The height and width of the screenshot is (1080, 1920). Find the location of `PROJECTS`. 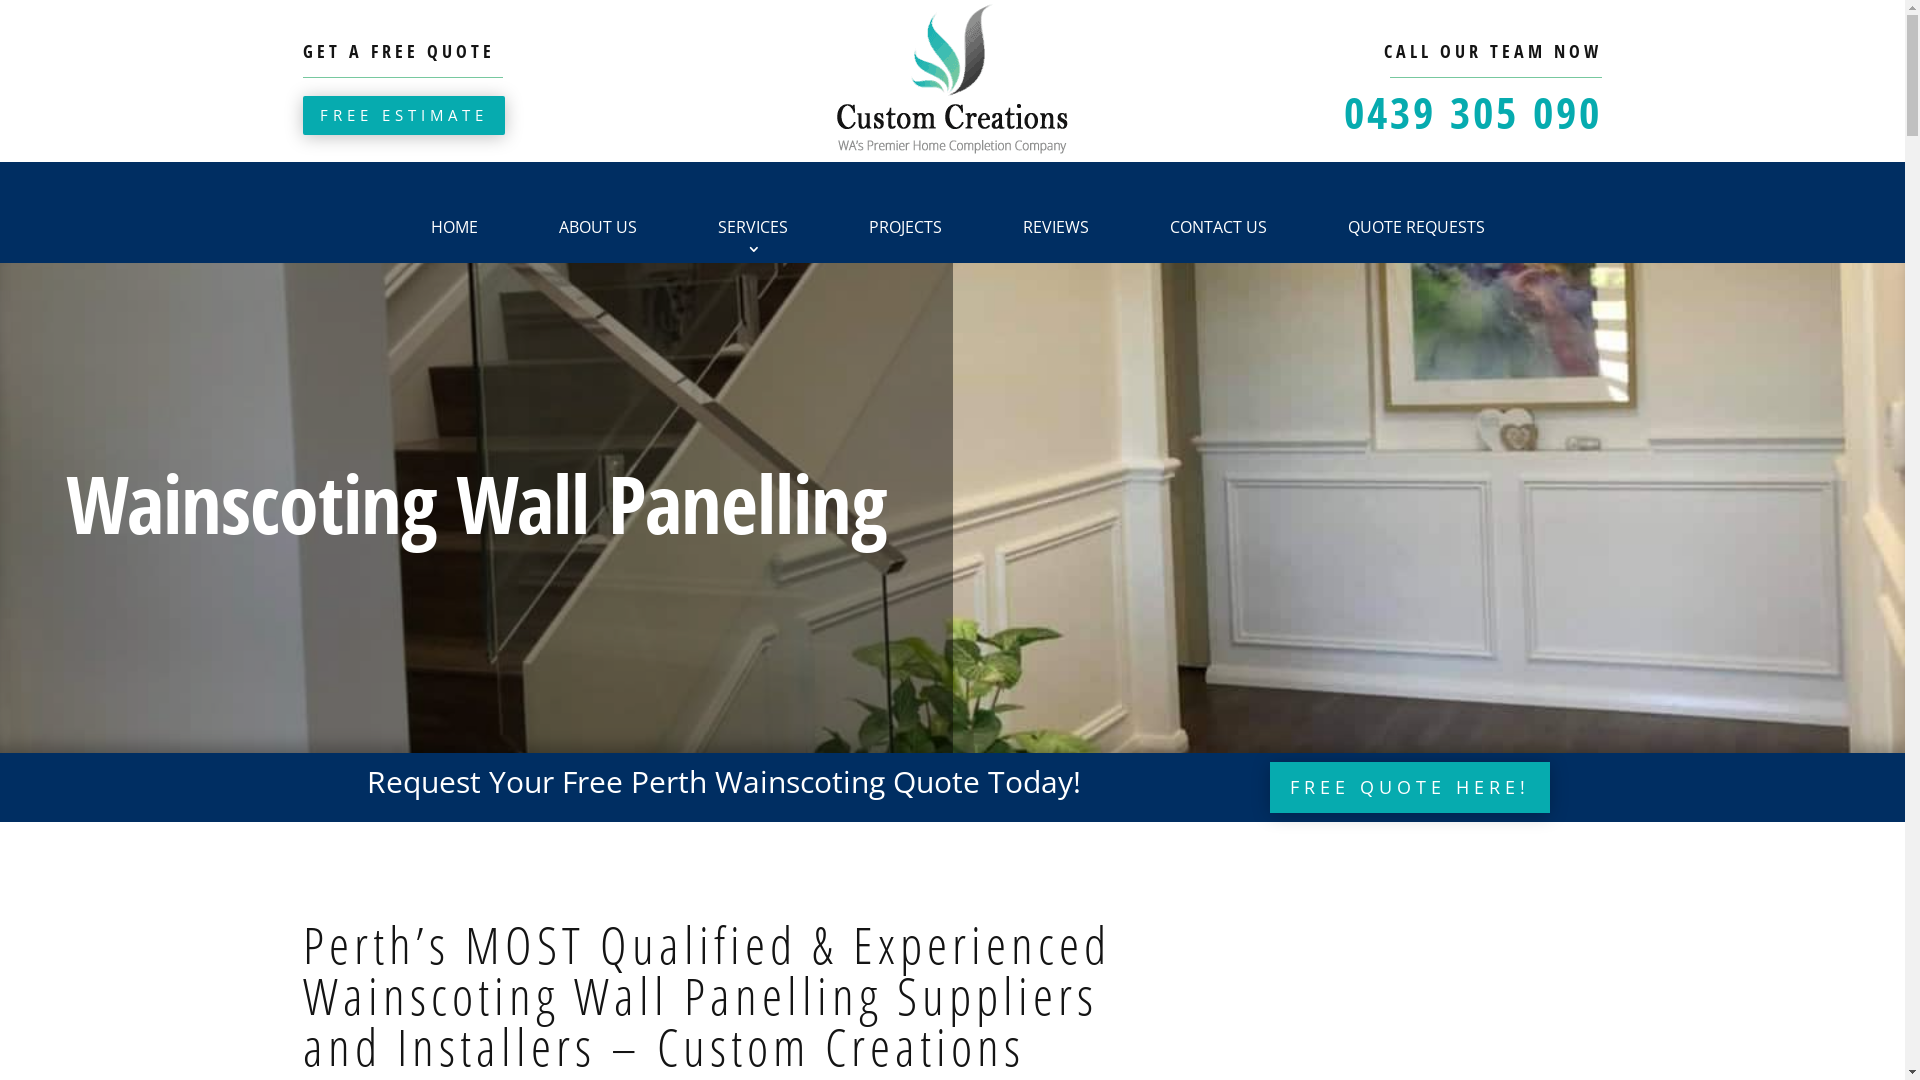

PROJECTS is located at coordinates (906, 229).